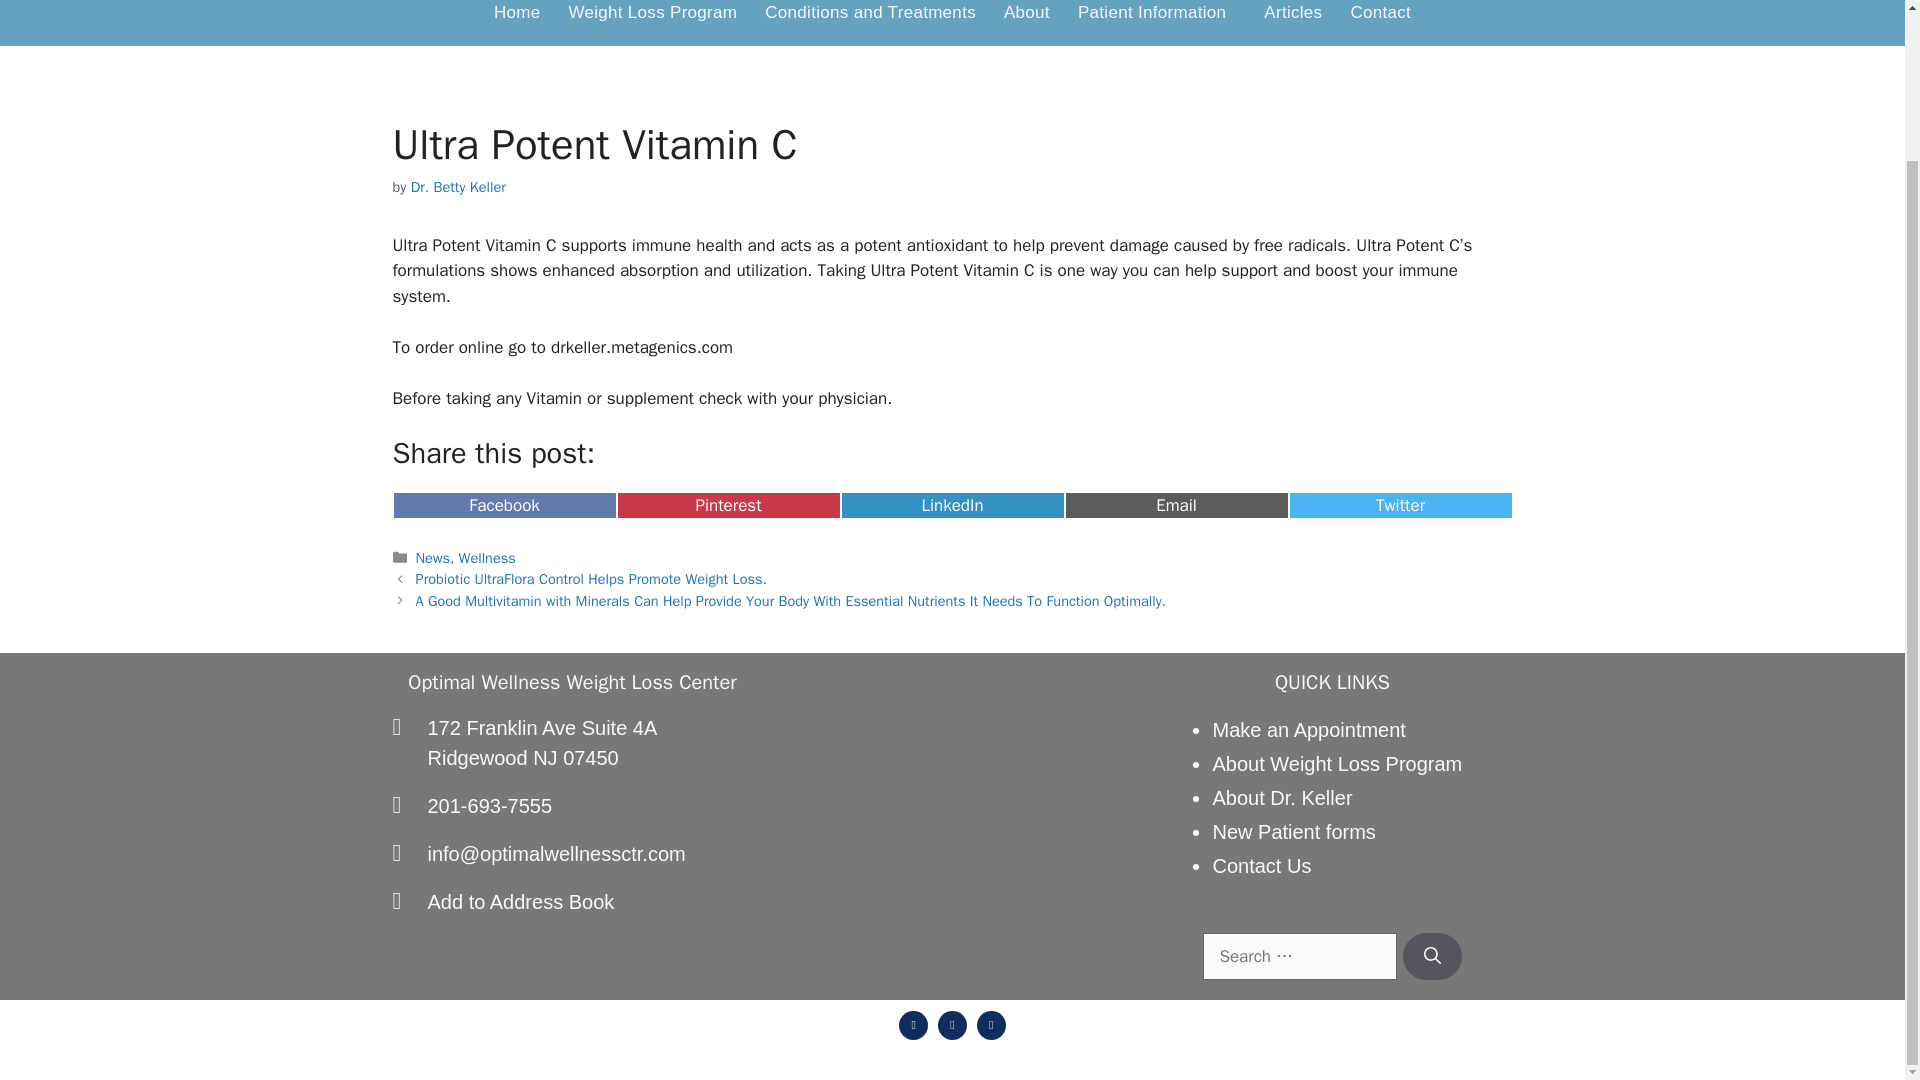  What do you see at coordinates (1292, 18) in the screenshot?
I see `About Dr. Keller` at bounding box center [1292, 18].